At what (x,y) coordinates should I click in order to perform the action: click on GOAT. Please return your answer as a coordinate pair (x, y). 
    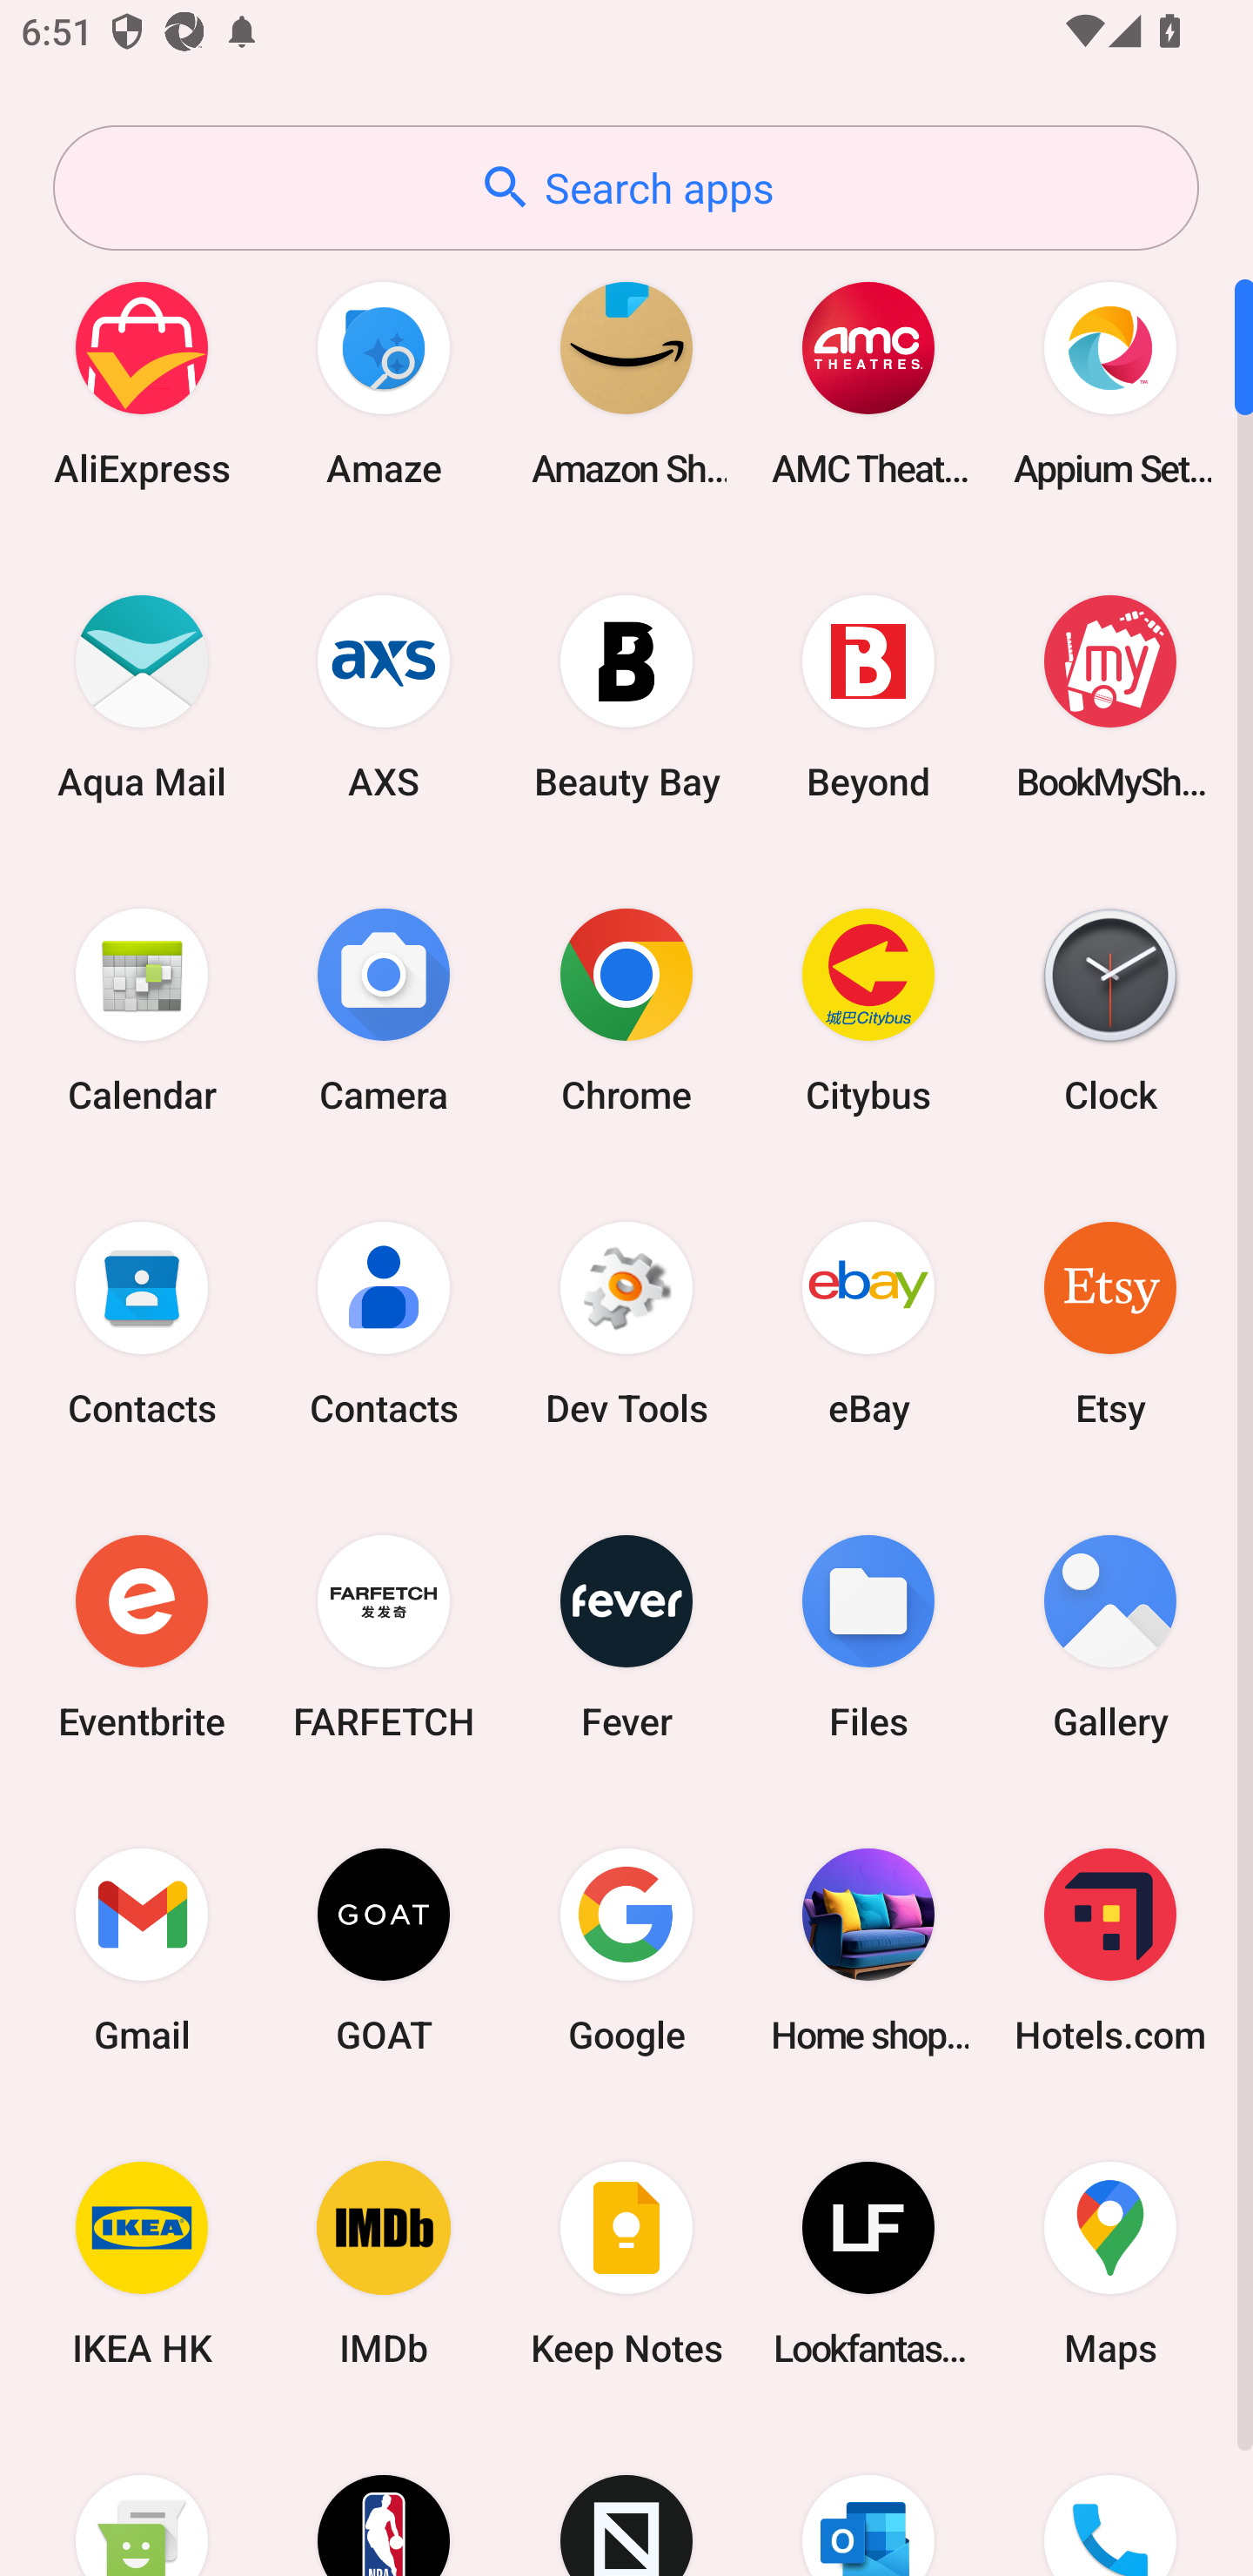
    Looking at the image, I should click on (384, 1949).